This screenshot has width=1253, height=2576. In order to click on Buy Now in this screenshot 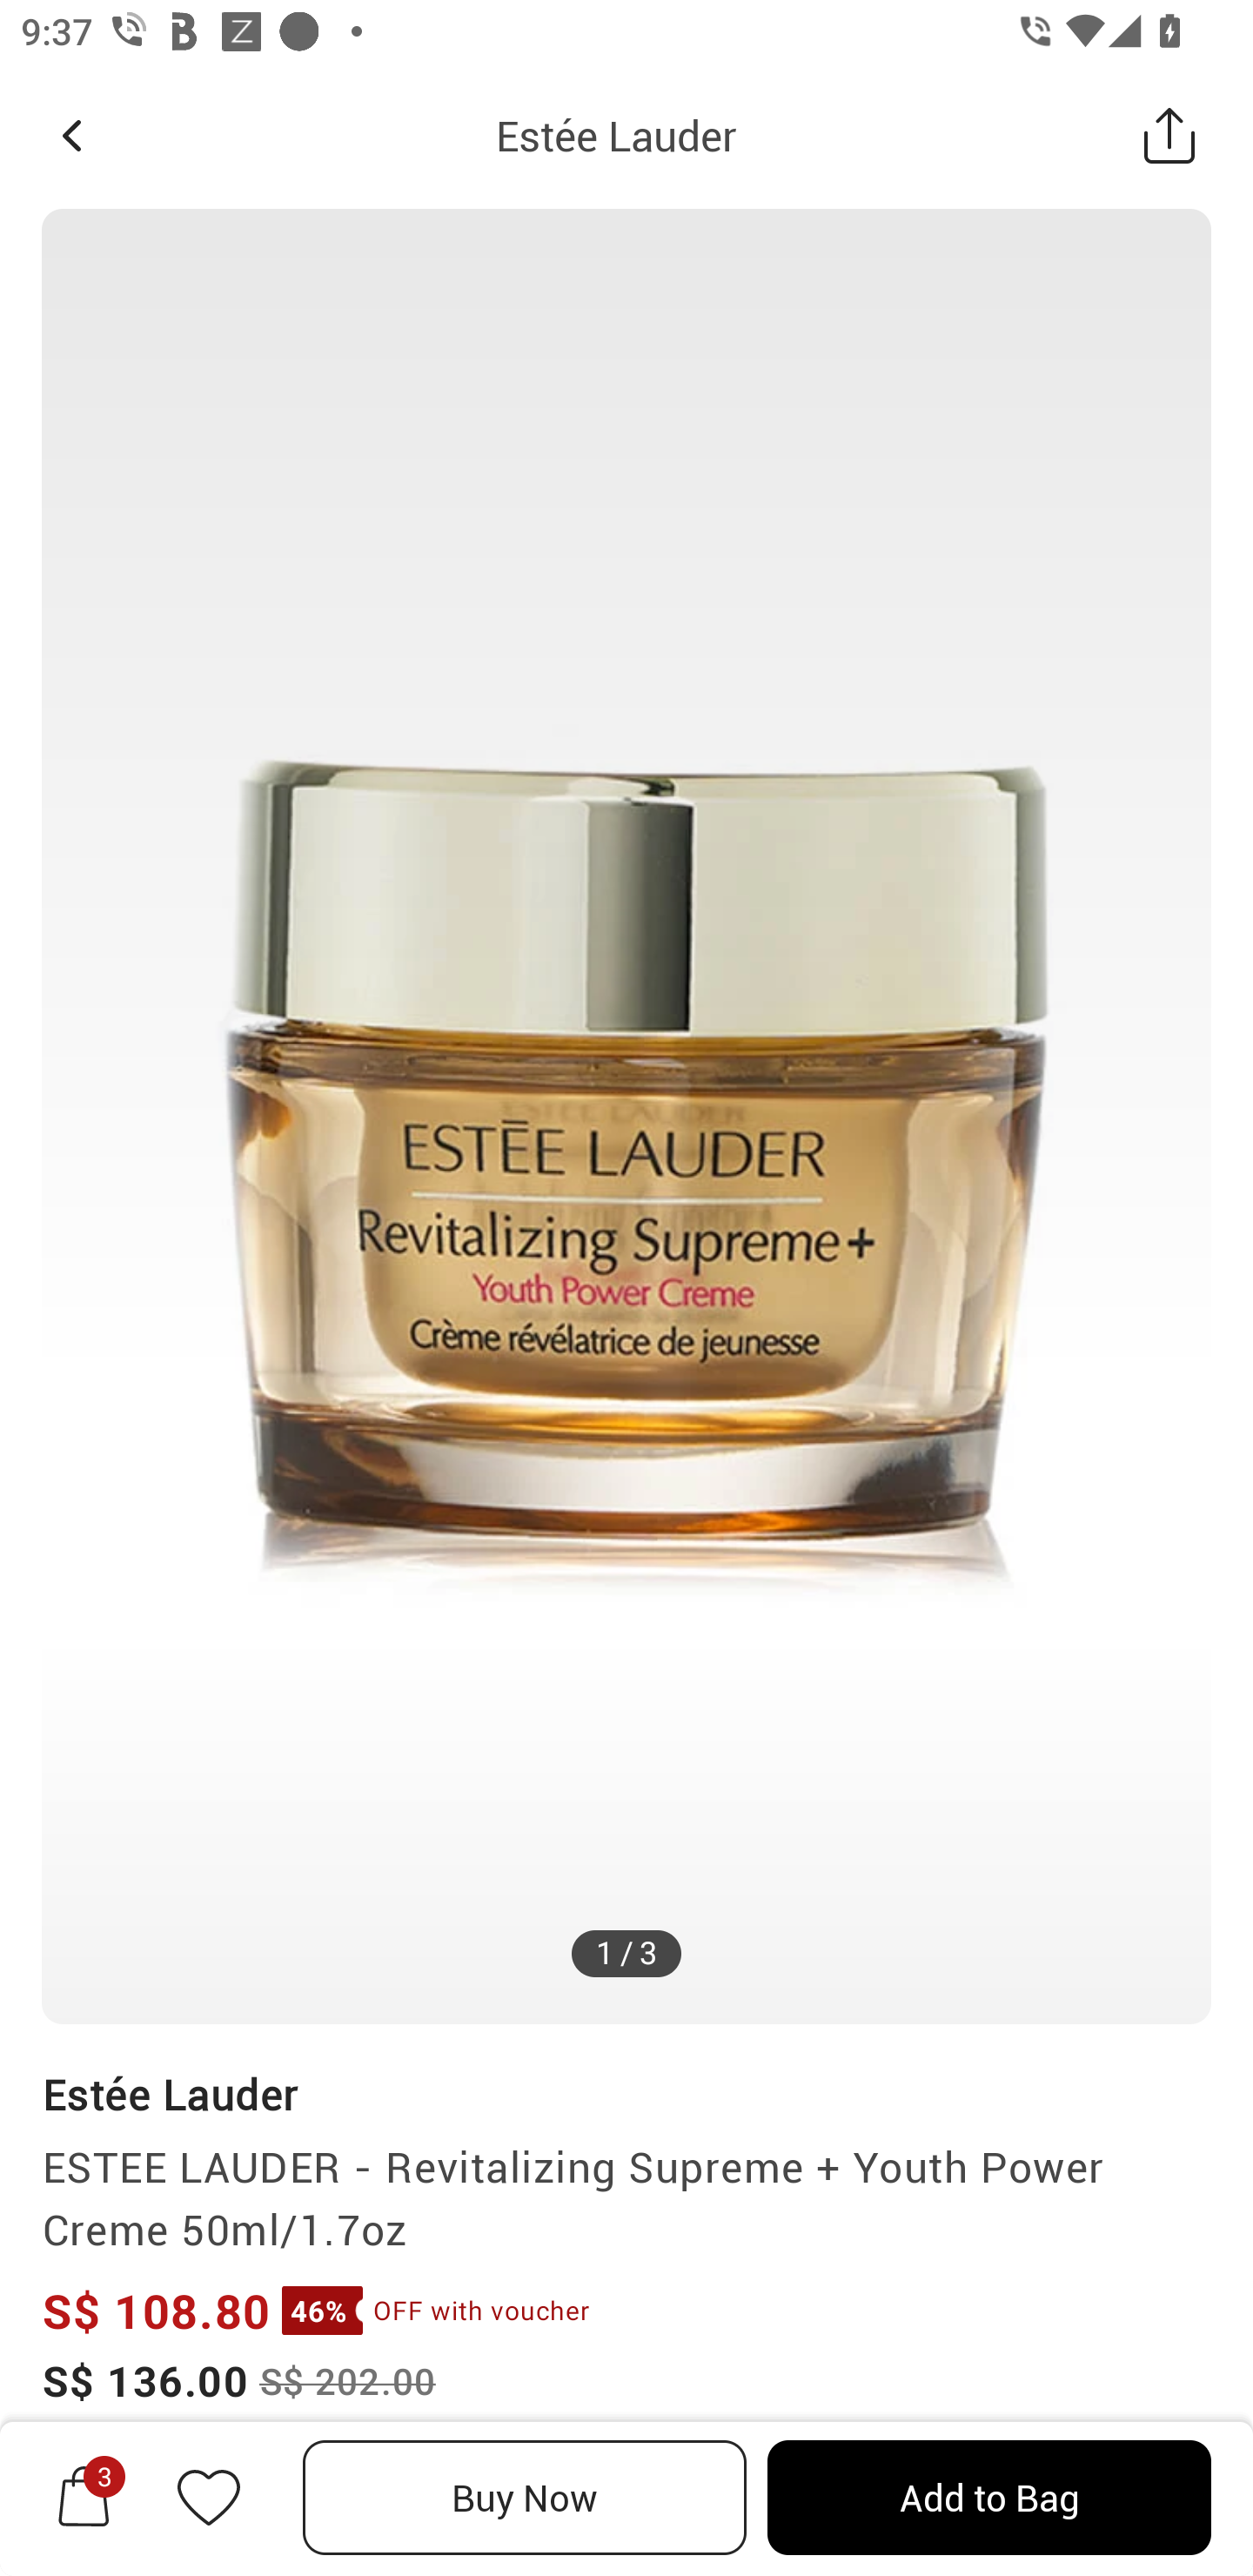, I will do `click(525, 2498)`.